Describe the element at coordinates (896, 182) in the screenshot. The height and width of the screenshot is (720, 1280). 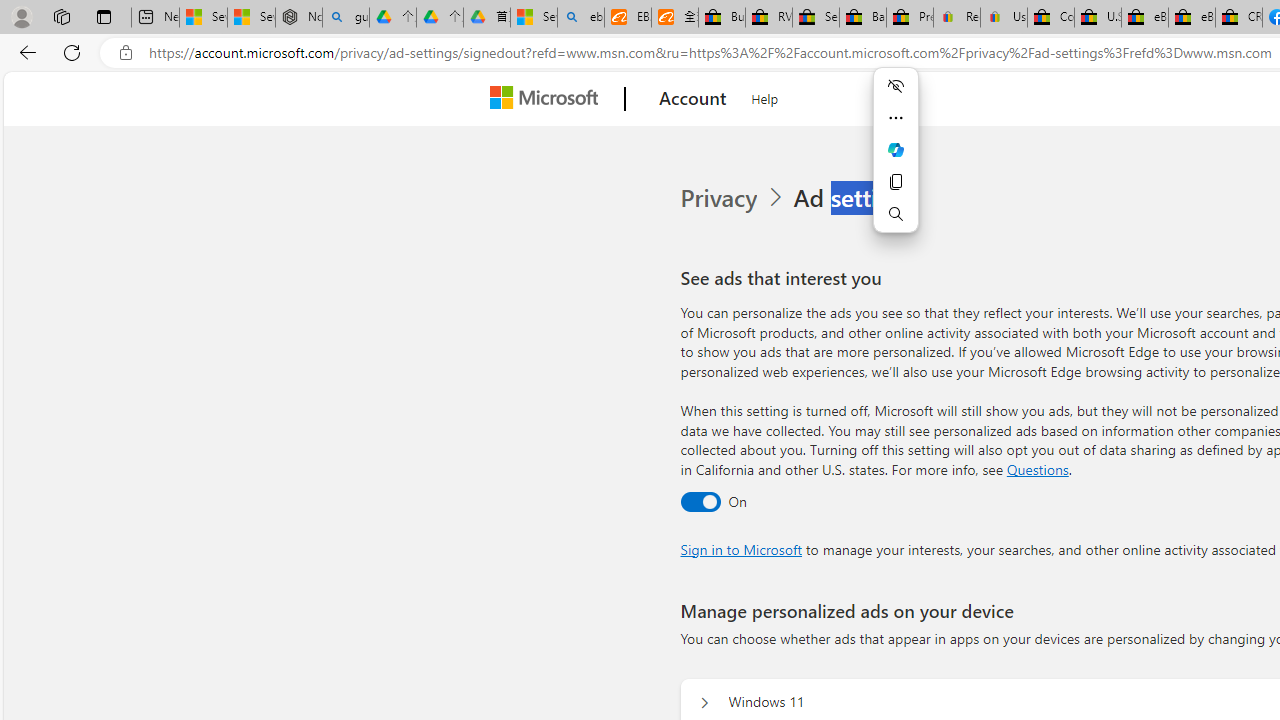
I see `Copy` at that location.